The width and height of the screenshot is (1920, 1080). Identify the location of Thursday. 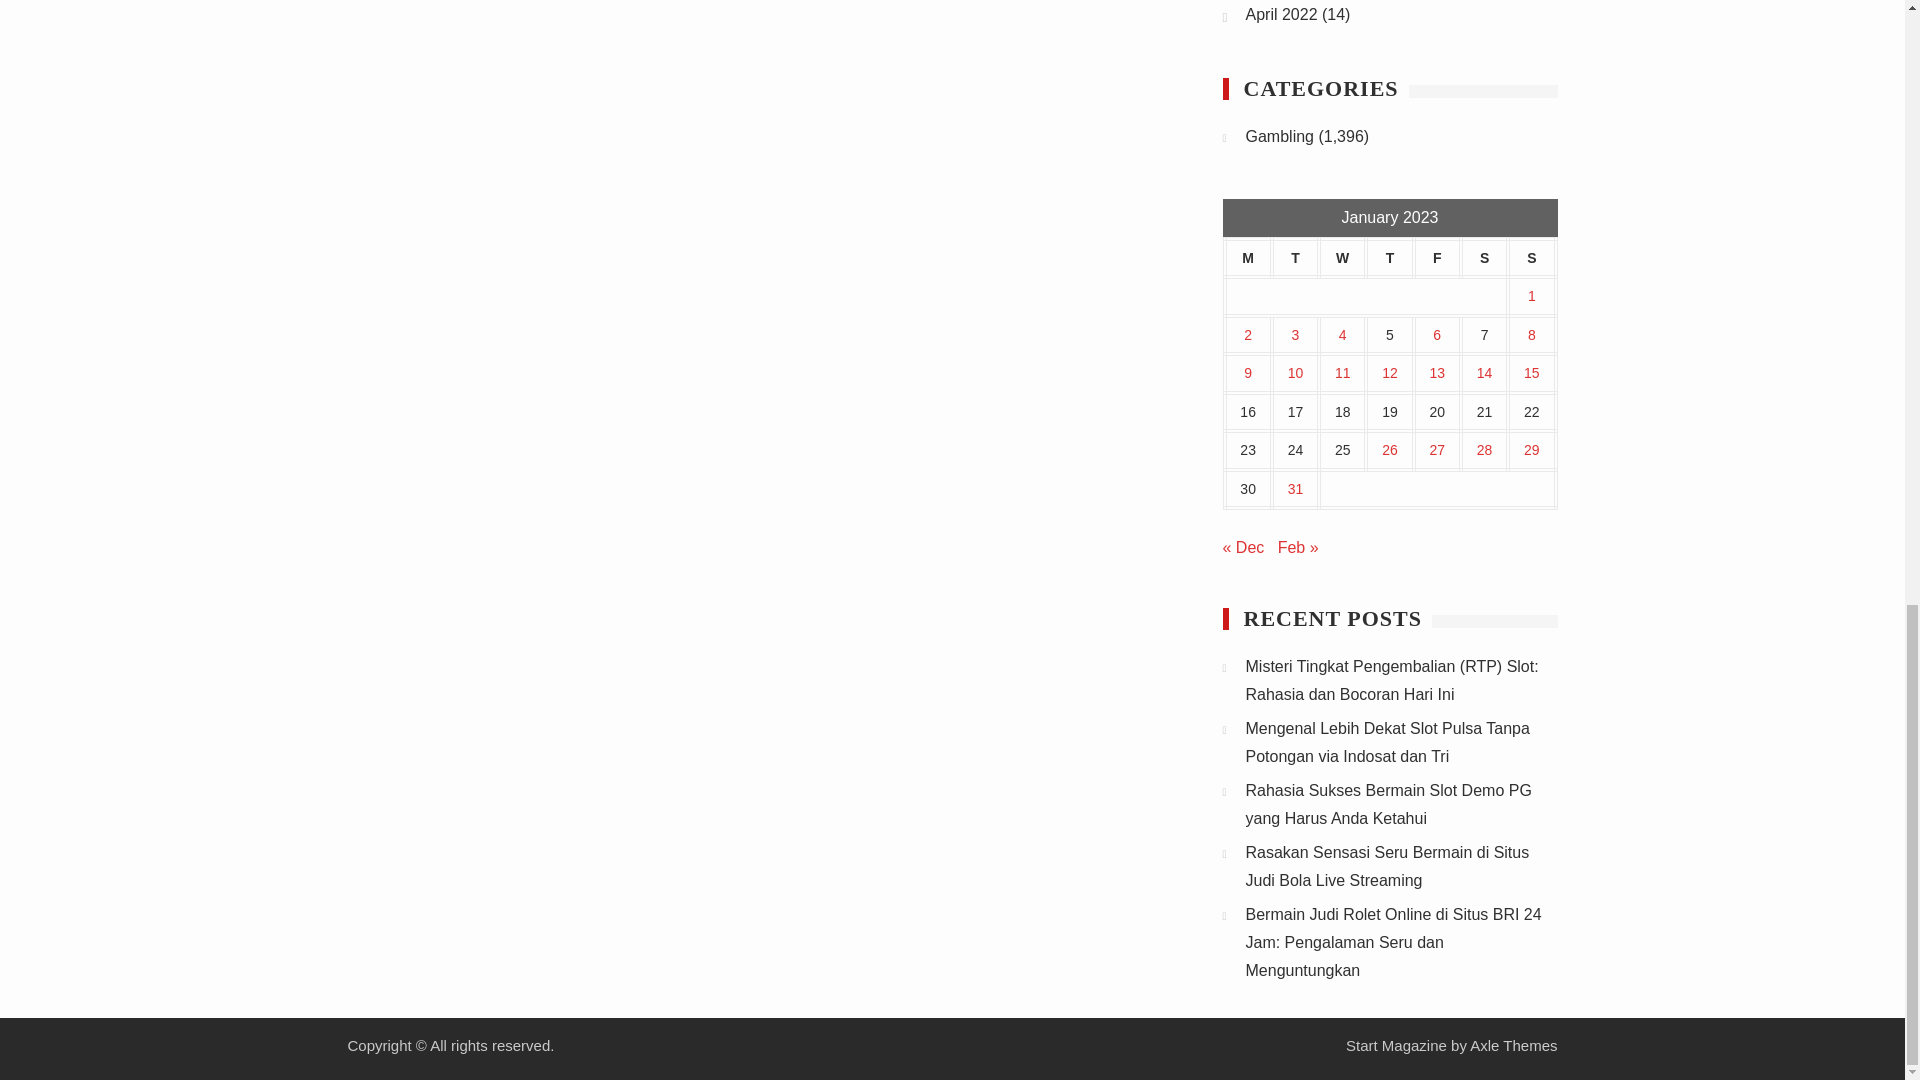
(1389, 258).